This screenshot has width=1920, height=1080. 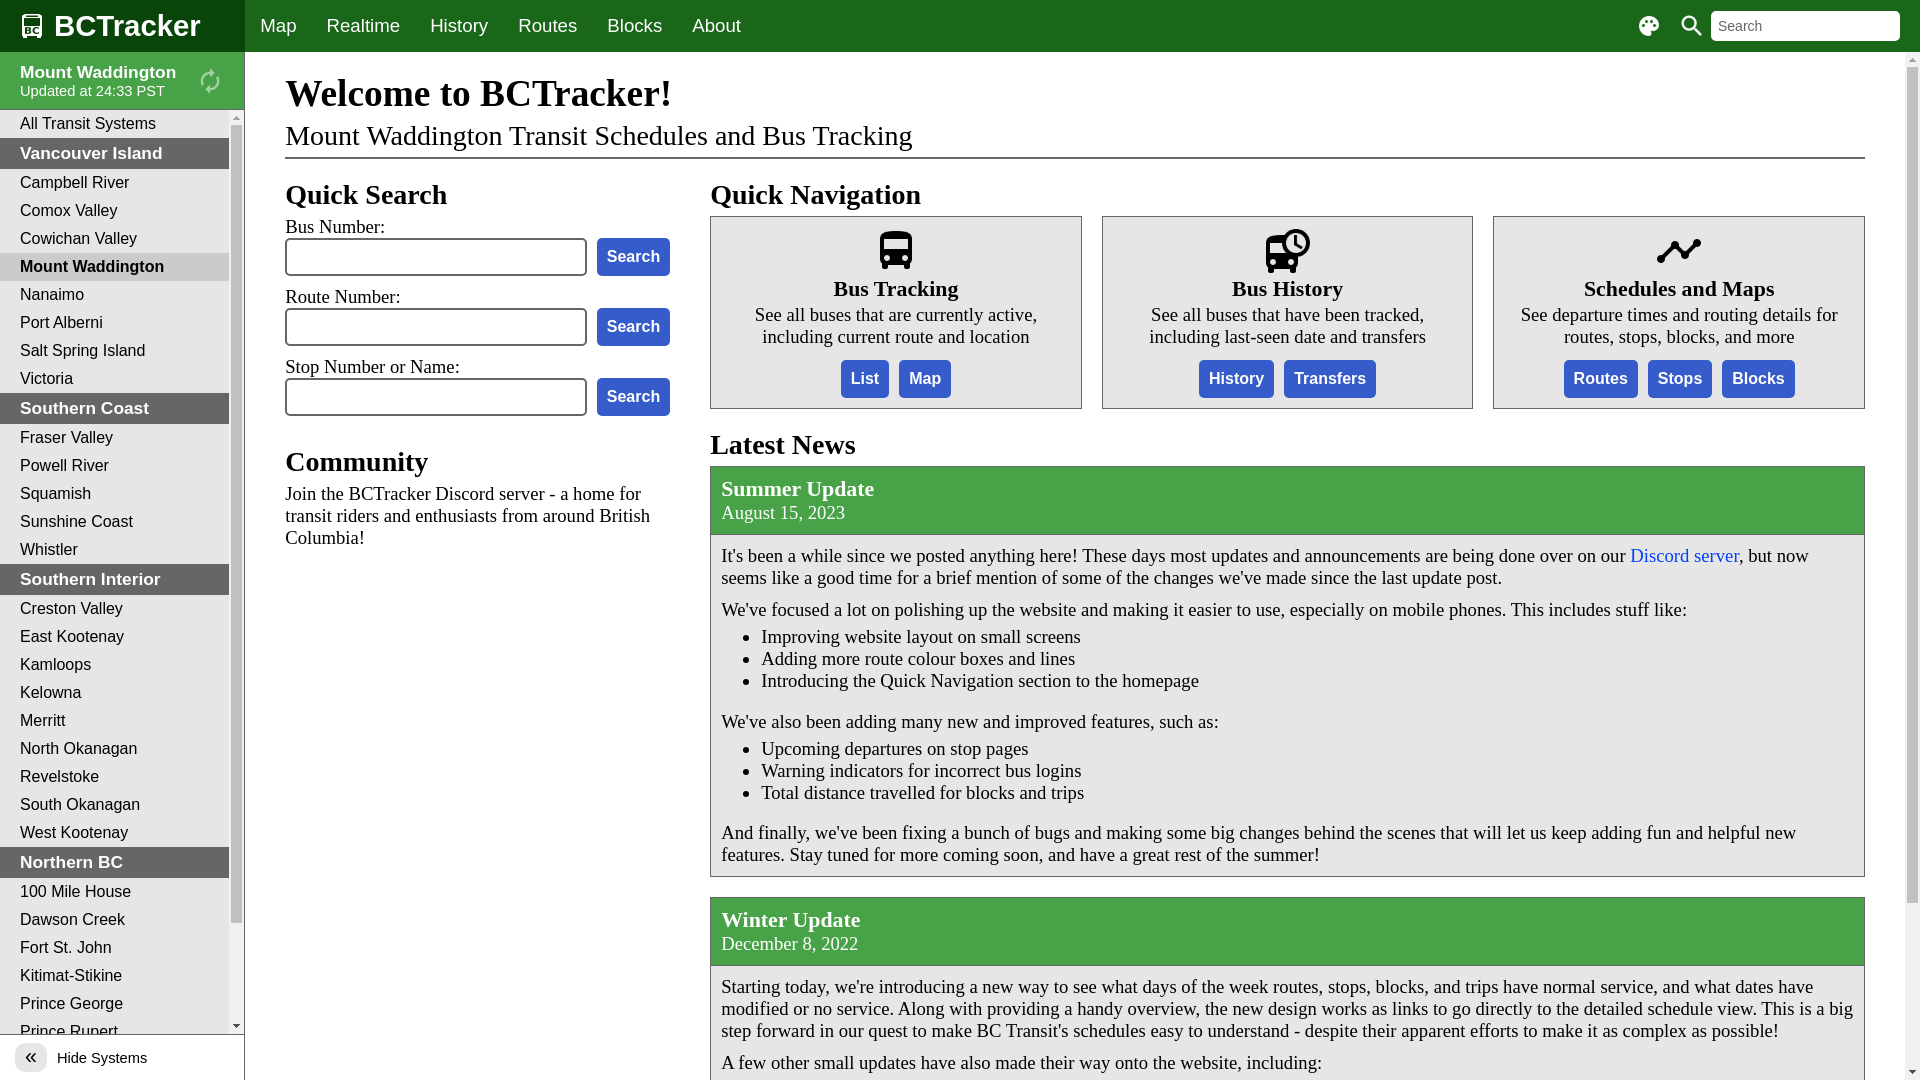 What do you see at coordinates (114, 494) in the screenshot?
I see `Squamish` at bounding box center [114, 494].